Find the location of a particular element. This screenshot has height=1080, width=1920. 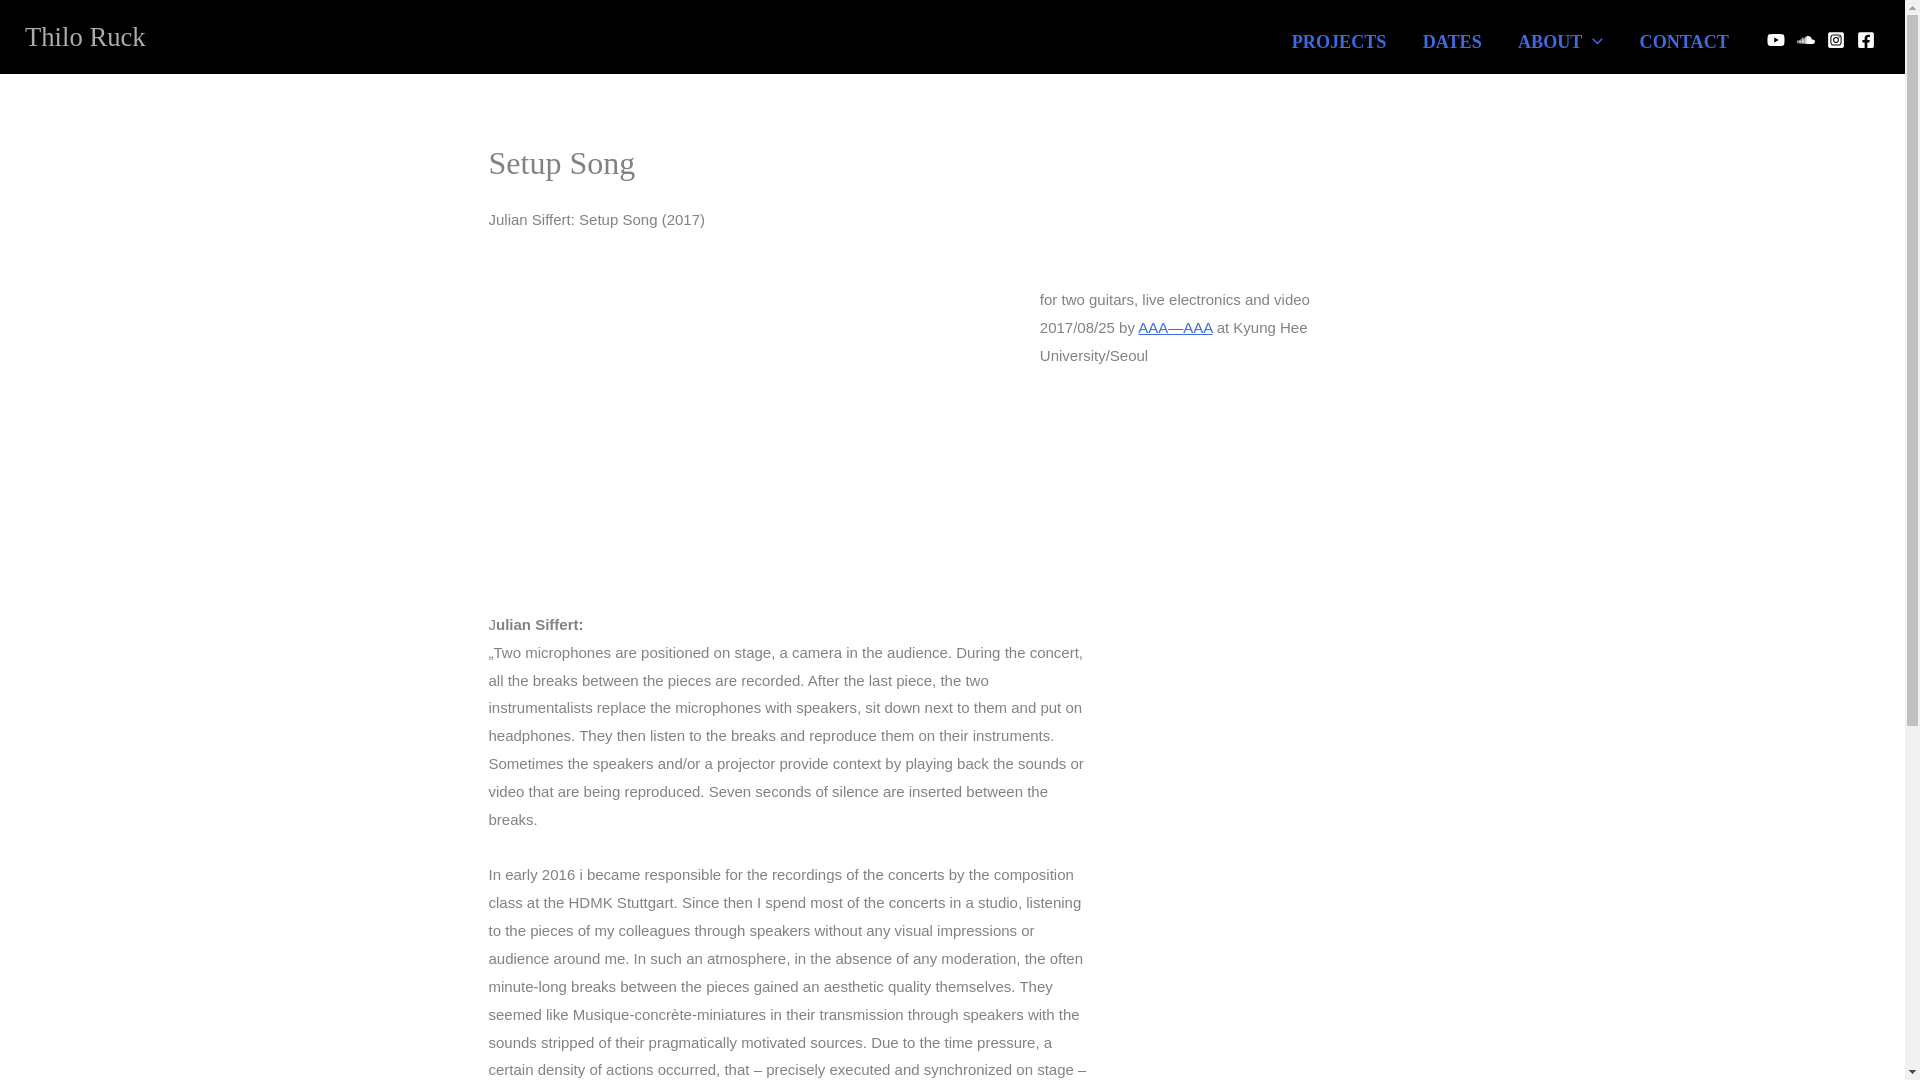

DATES is located at coordinates (1452, 32).